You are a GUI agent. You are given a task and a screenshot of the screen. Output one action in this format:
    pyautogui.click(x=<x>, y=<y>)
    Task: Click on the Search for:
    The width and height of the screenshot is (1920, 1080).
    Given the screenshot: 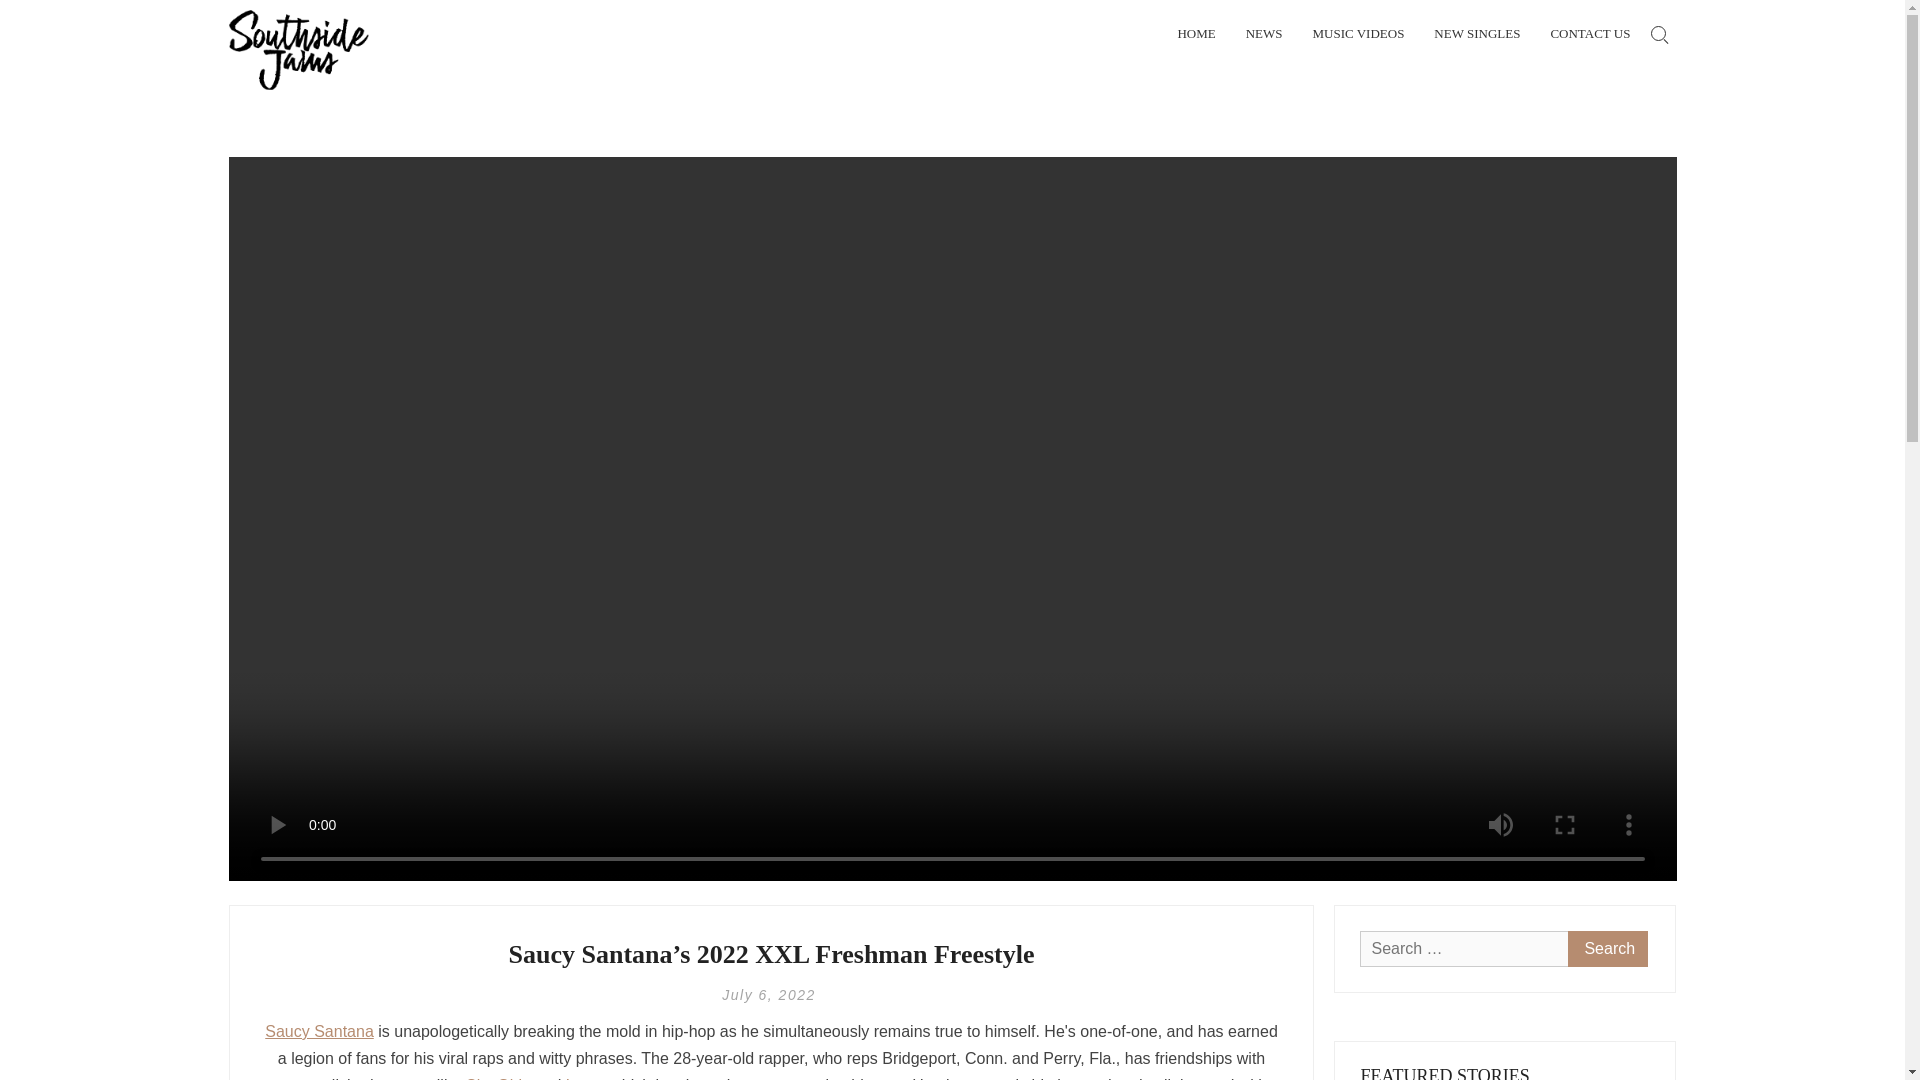 What is the action you would take?
    pyautogui.click(x=1658, y=34)
    